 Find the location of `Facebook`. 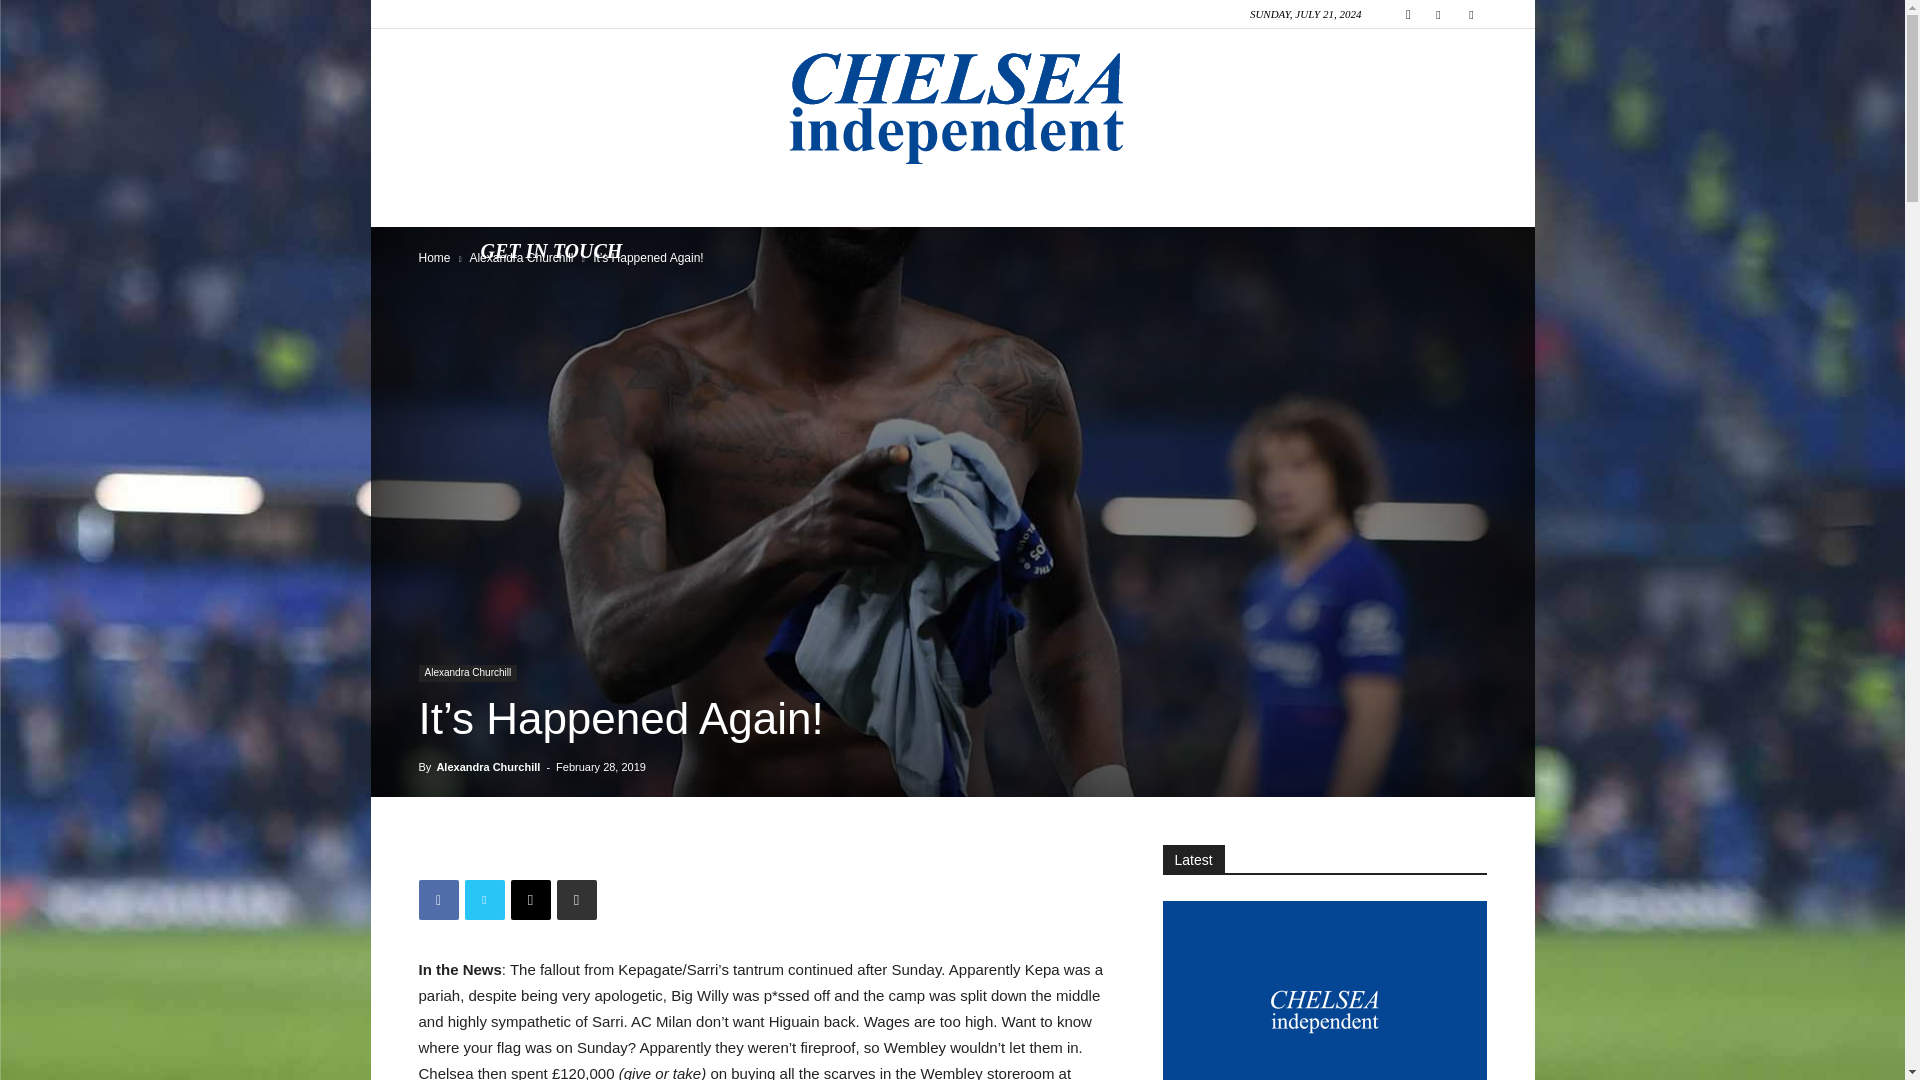

Facebook is located at coordinates (1438, 14).